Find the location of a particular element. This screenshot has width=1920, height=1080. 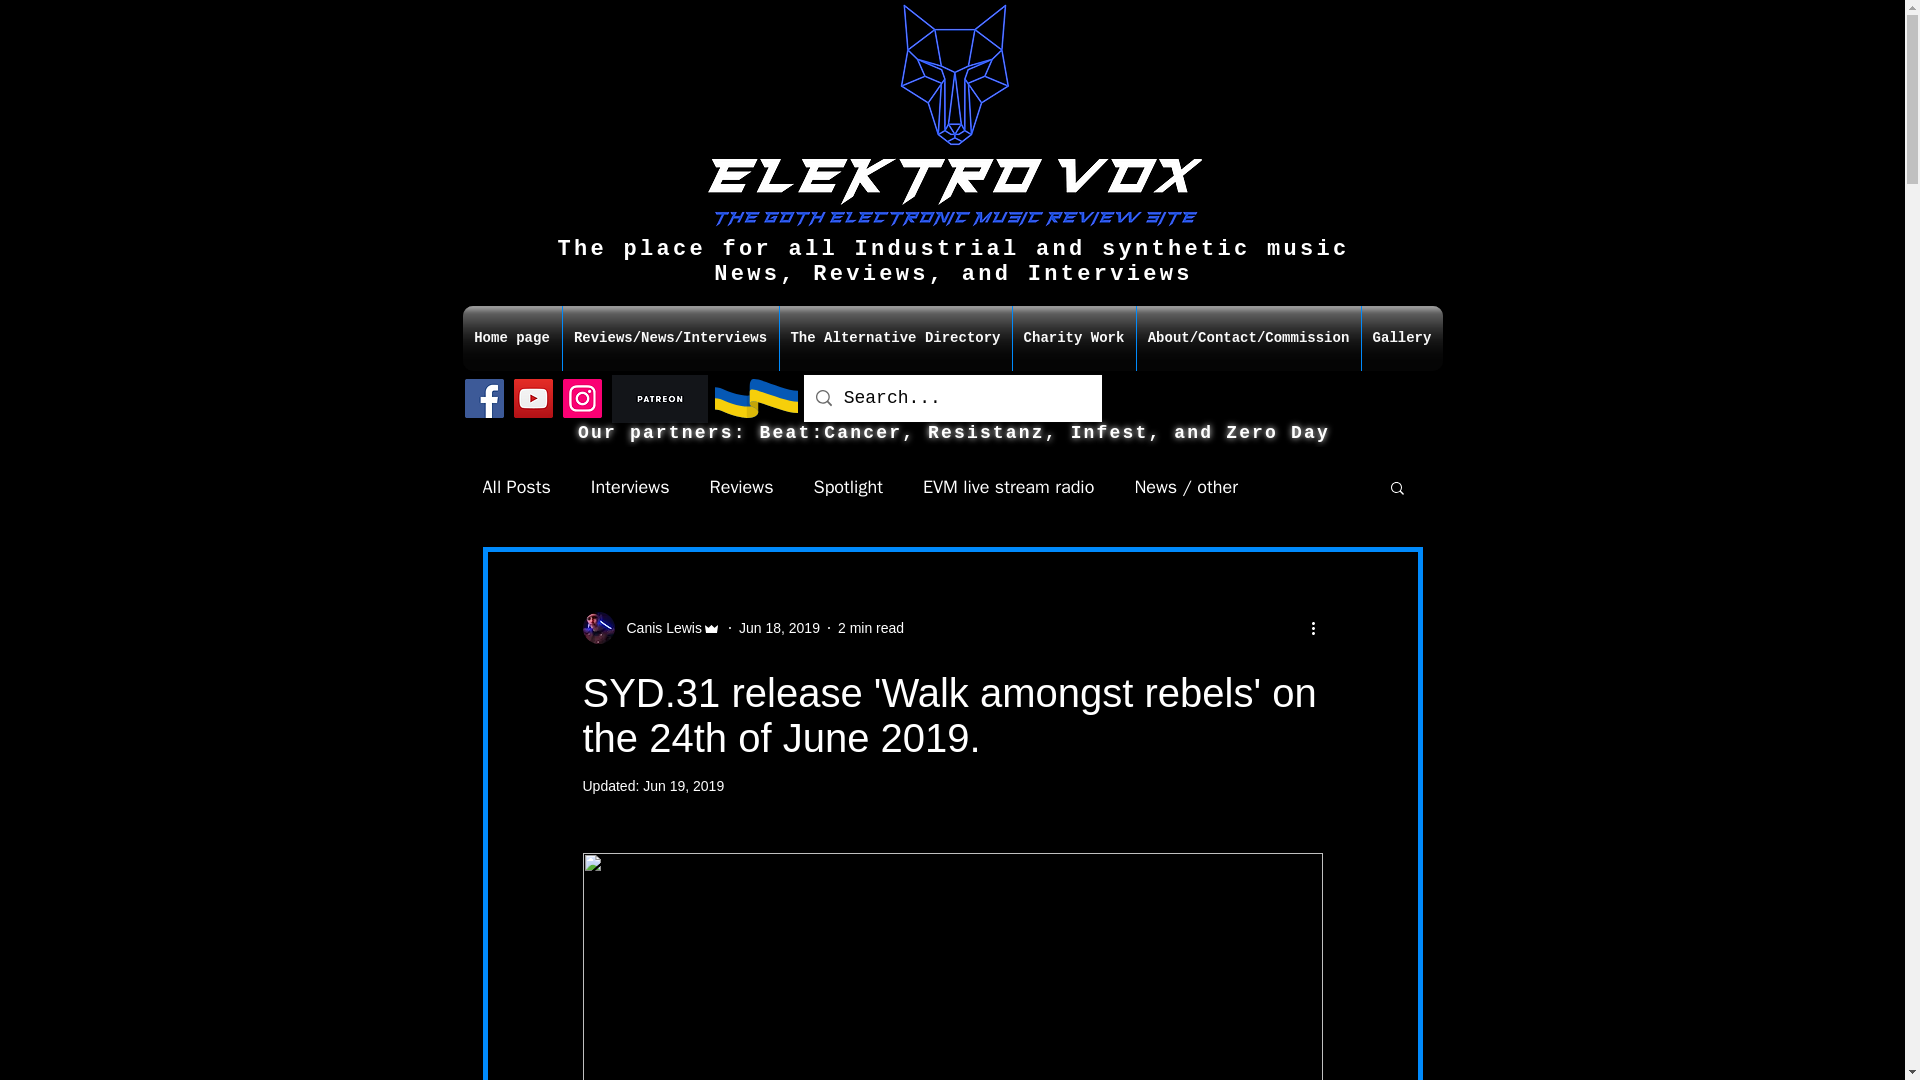

EVM live stream radio is located at coordinates (1008, 486).